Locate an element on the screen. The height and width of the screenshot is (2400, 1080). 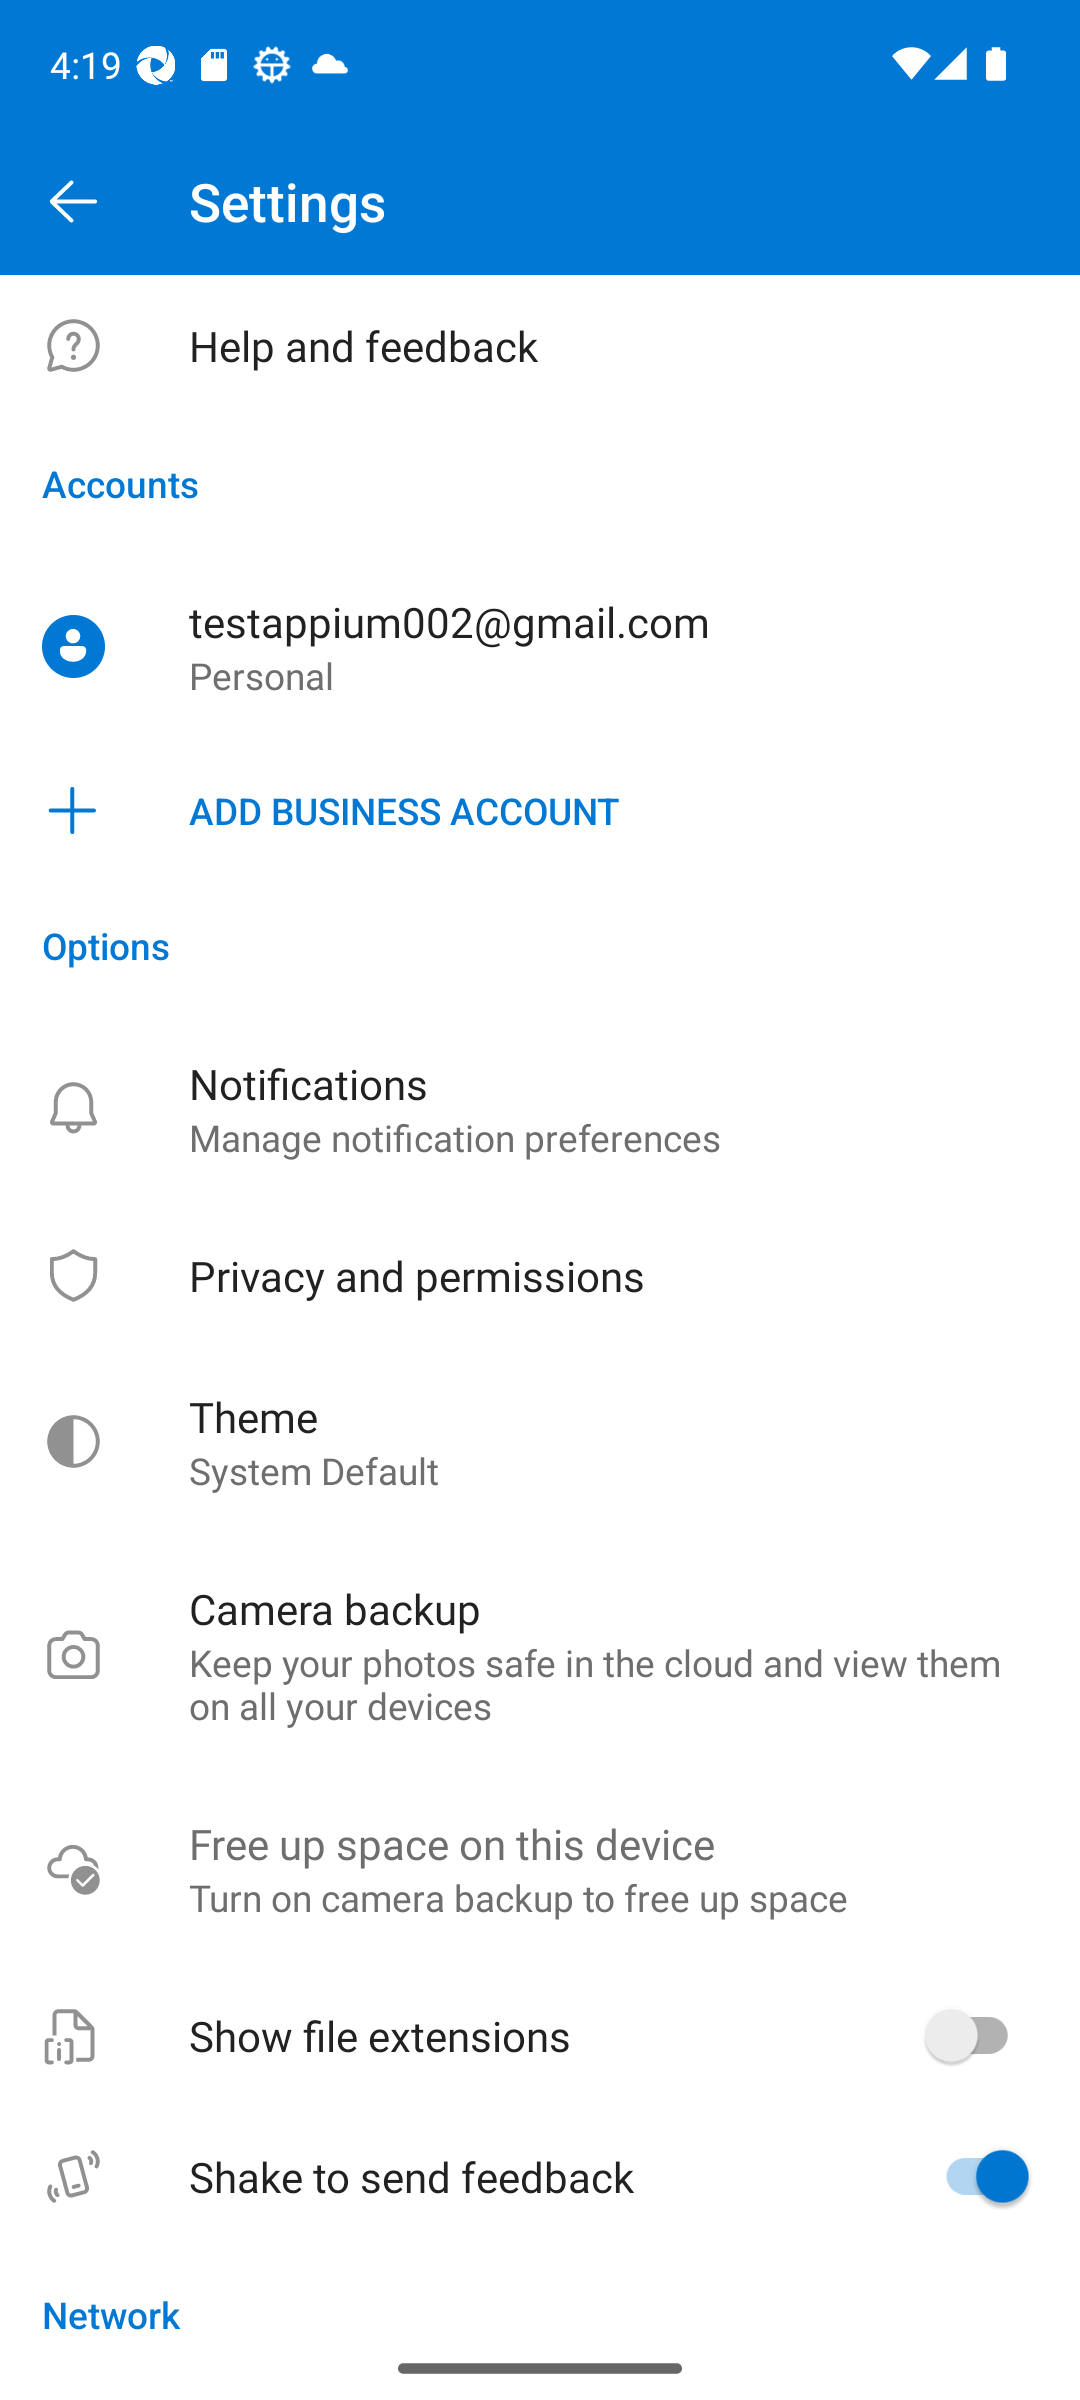
ADD BUSINESS ACCOUNT is located at coordinates (540, 811).